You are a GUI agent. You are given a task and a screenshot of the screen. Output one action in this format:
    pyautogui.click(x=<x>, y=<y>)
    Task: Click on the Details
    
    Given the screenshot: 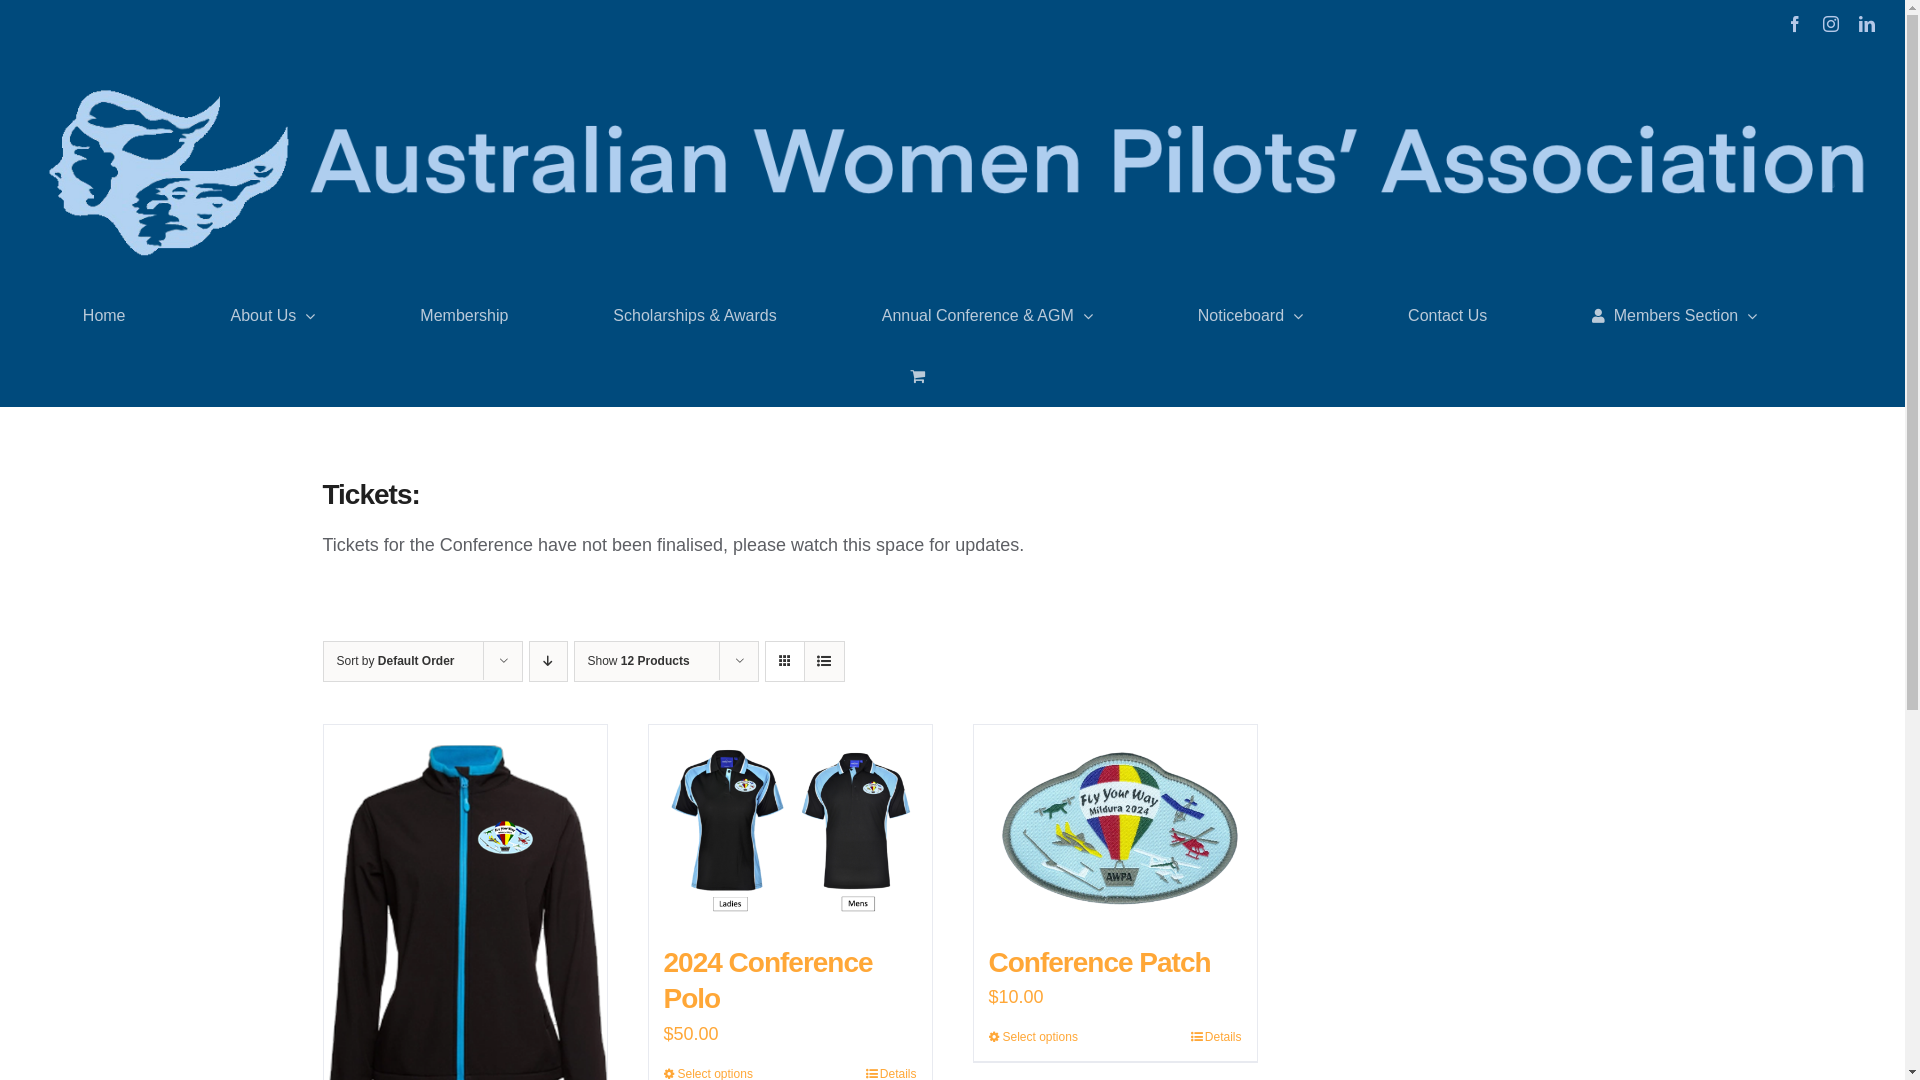 What is the action you would take?
    pyautogui.click(x=1216, y=1037)
    